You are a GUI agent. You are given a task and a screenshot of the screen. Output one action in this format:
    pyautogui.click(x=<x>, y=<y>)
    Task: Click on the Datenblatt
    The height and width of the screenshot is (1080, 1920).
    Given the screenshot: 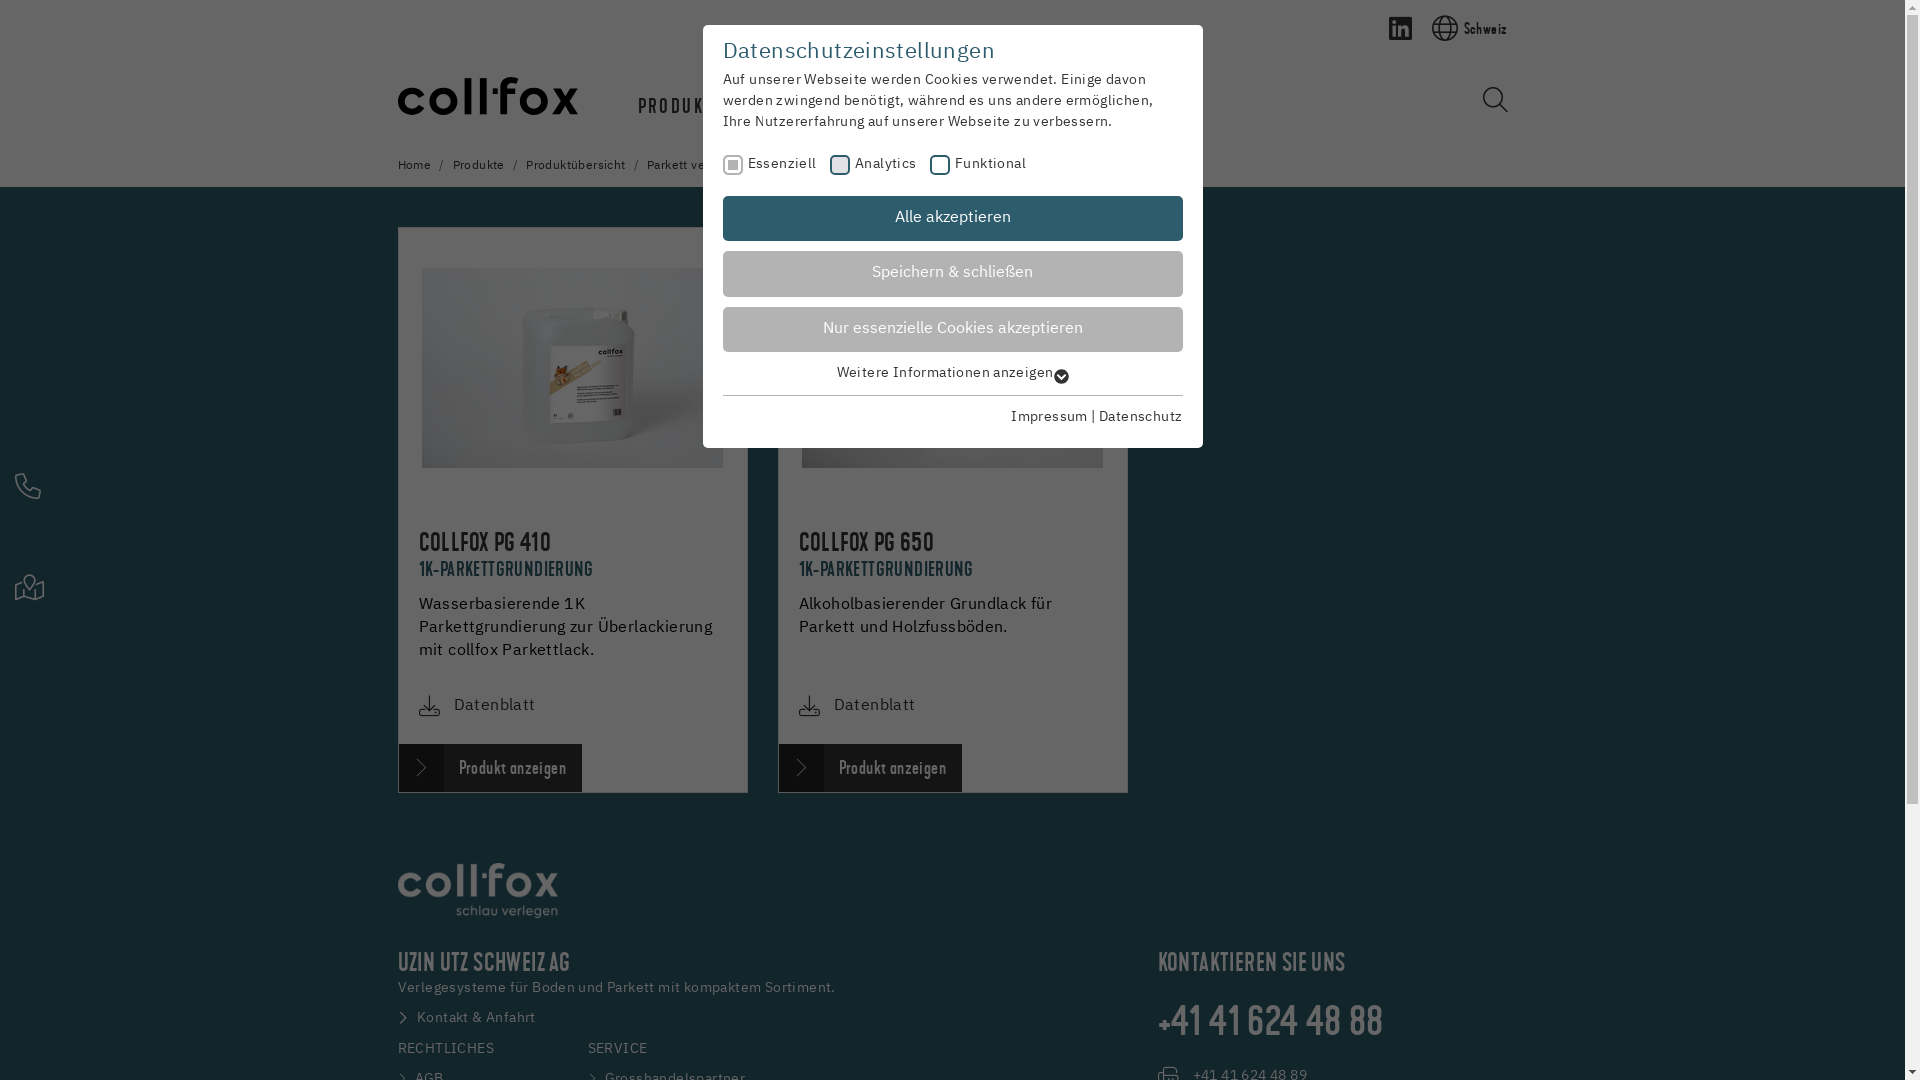 What is the action you would take?
    pyautogui.click(x=875, y=706)
    